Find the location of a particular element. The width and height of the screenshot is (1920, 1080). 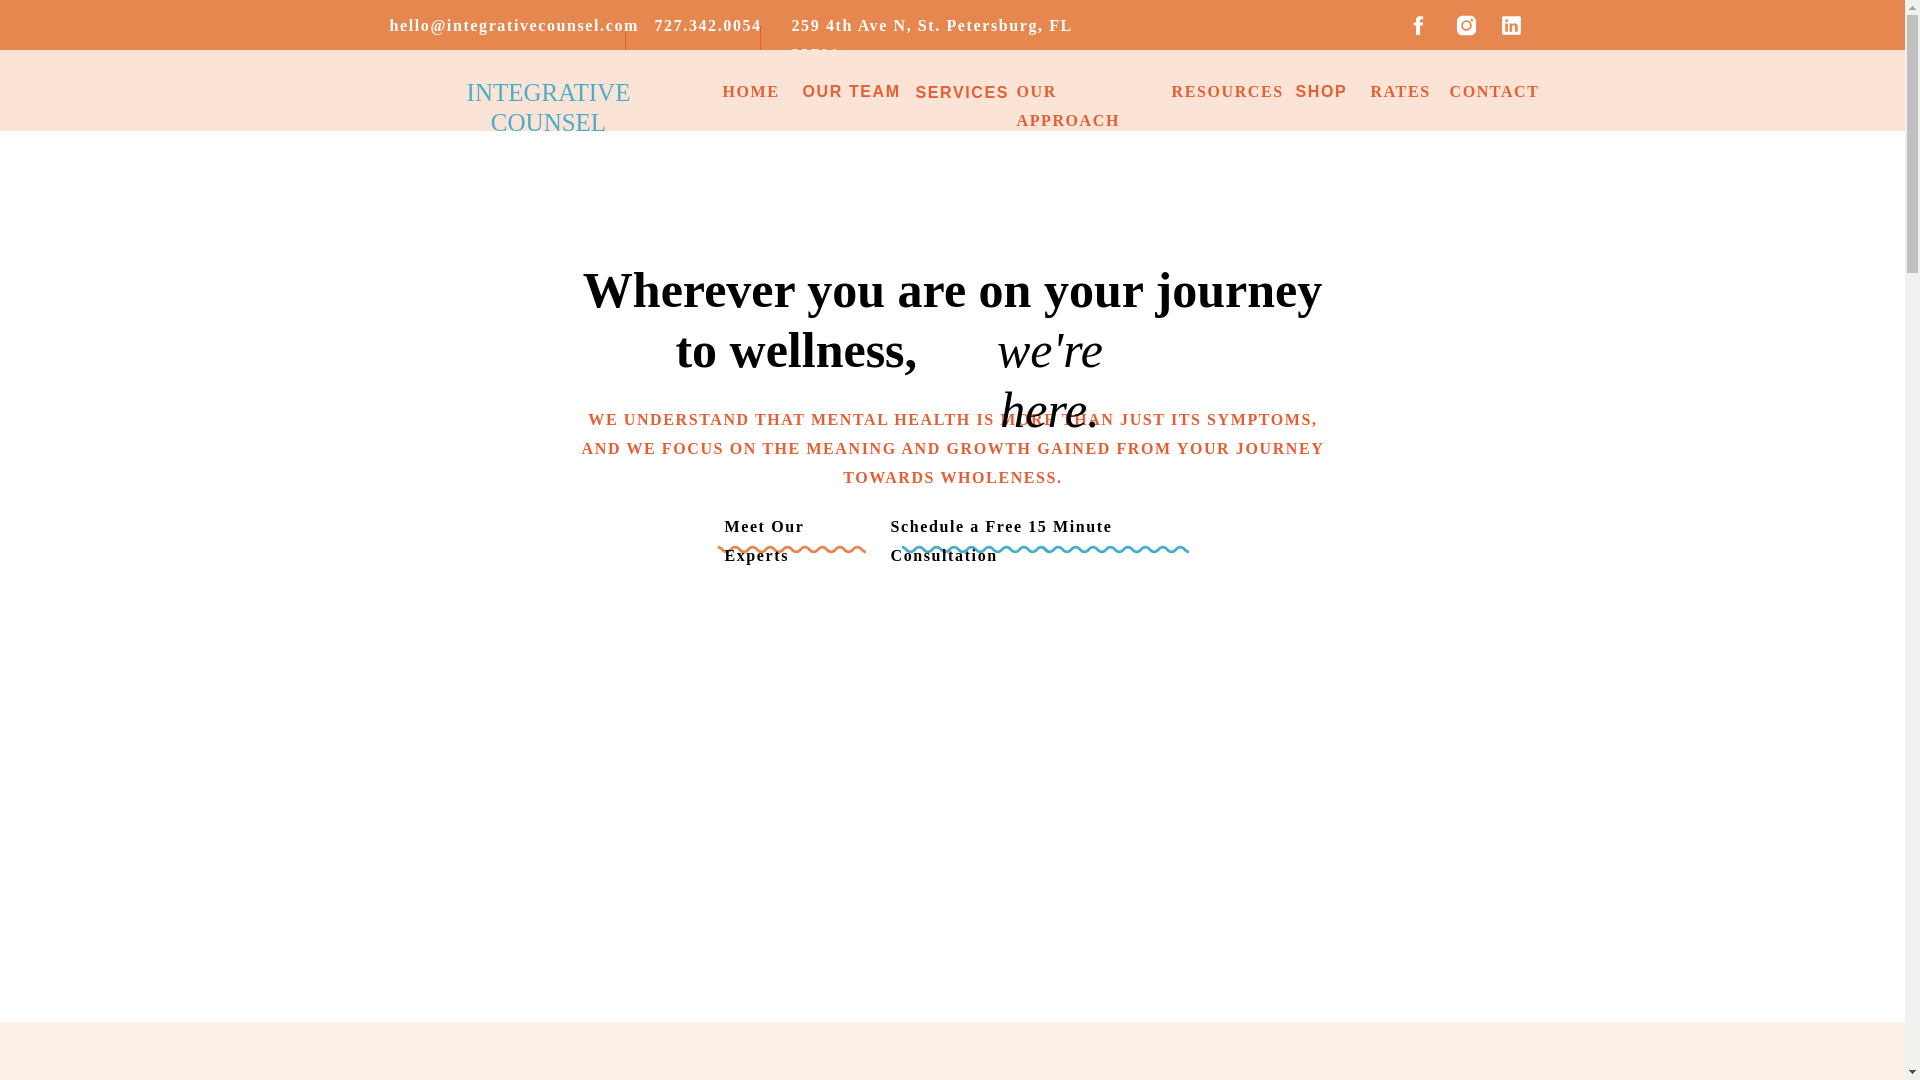

OUR APPROACH is located at coordinates (1080, 90).